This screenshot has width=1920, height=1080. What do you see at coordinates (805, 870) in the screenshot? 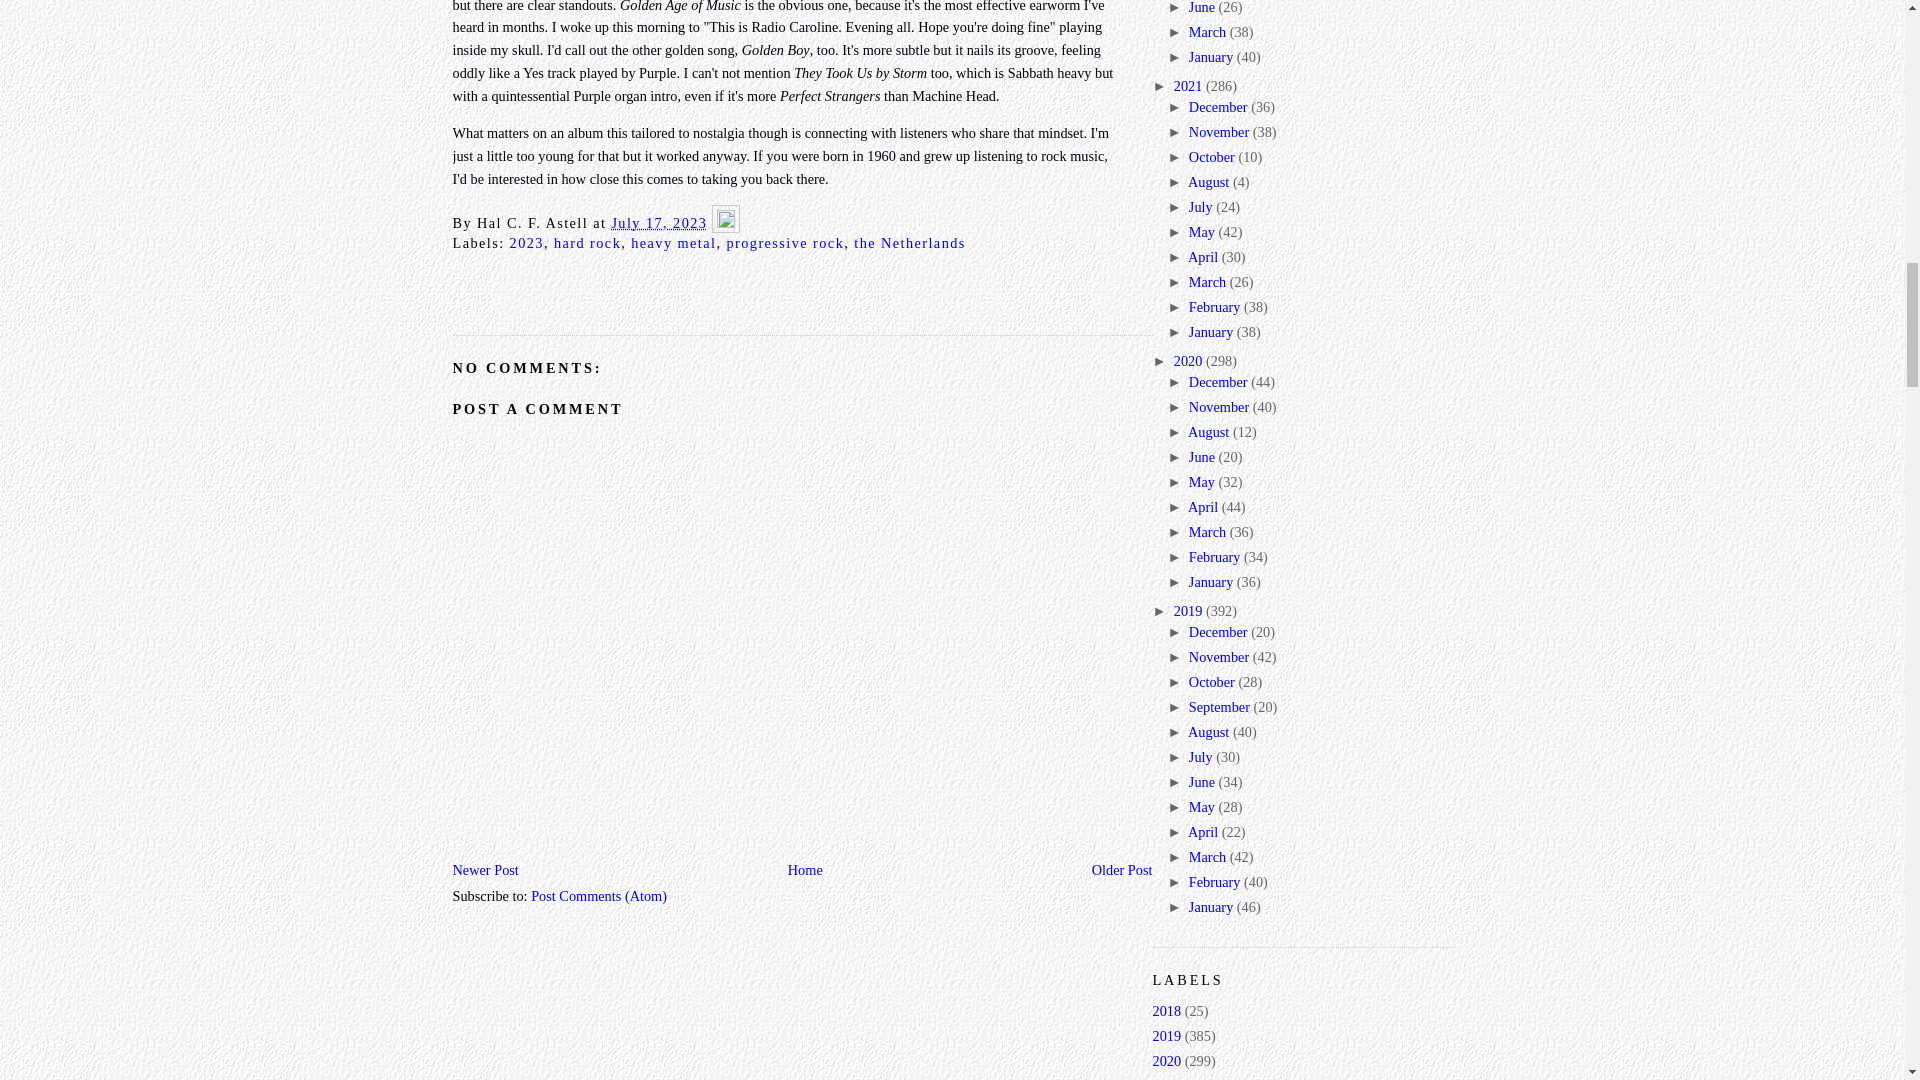
I see `Home` at bounding box center [805, 870].